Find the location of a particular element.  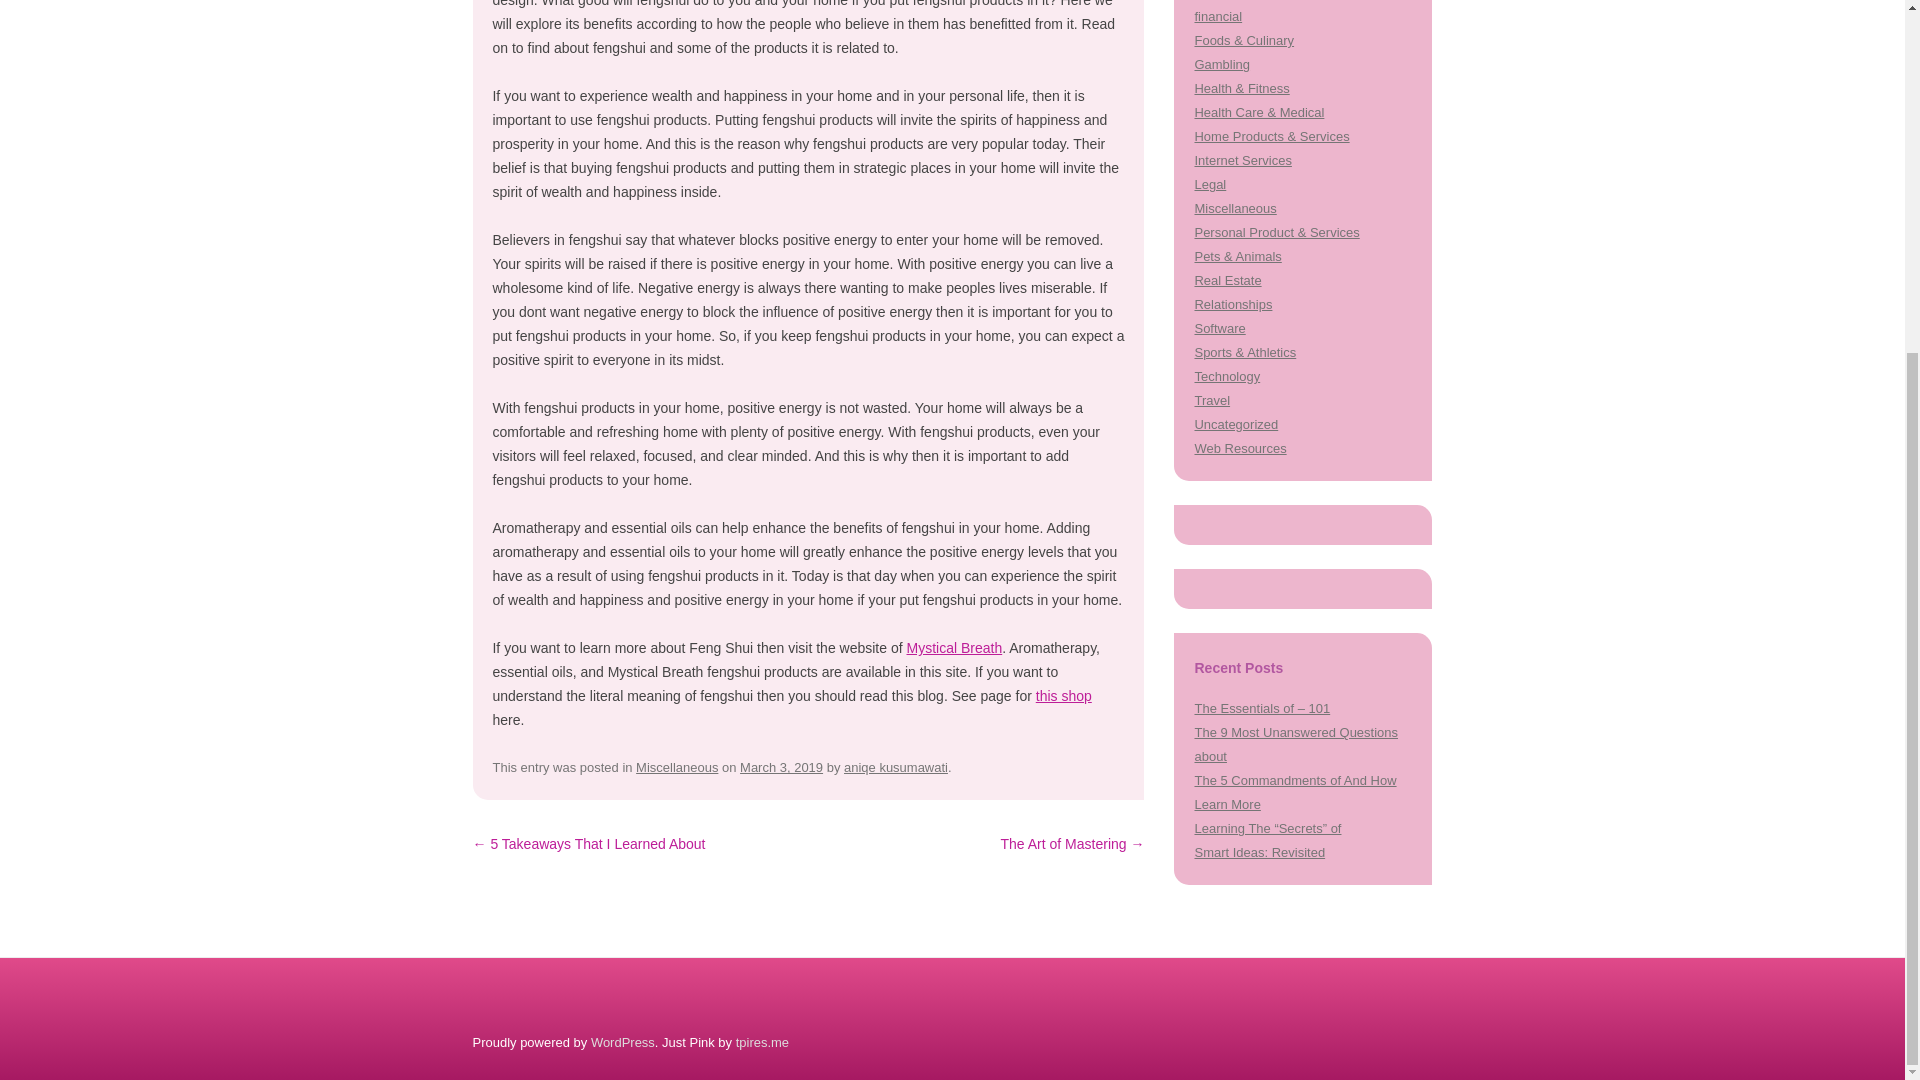

The 5 Commandments of And How Learn More is located at coordinates (1294, 792).